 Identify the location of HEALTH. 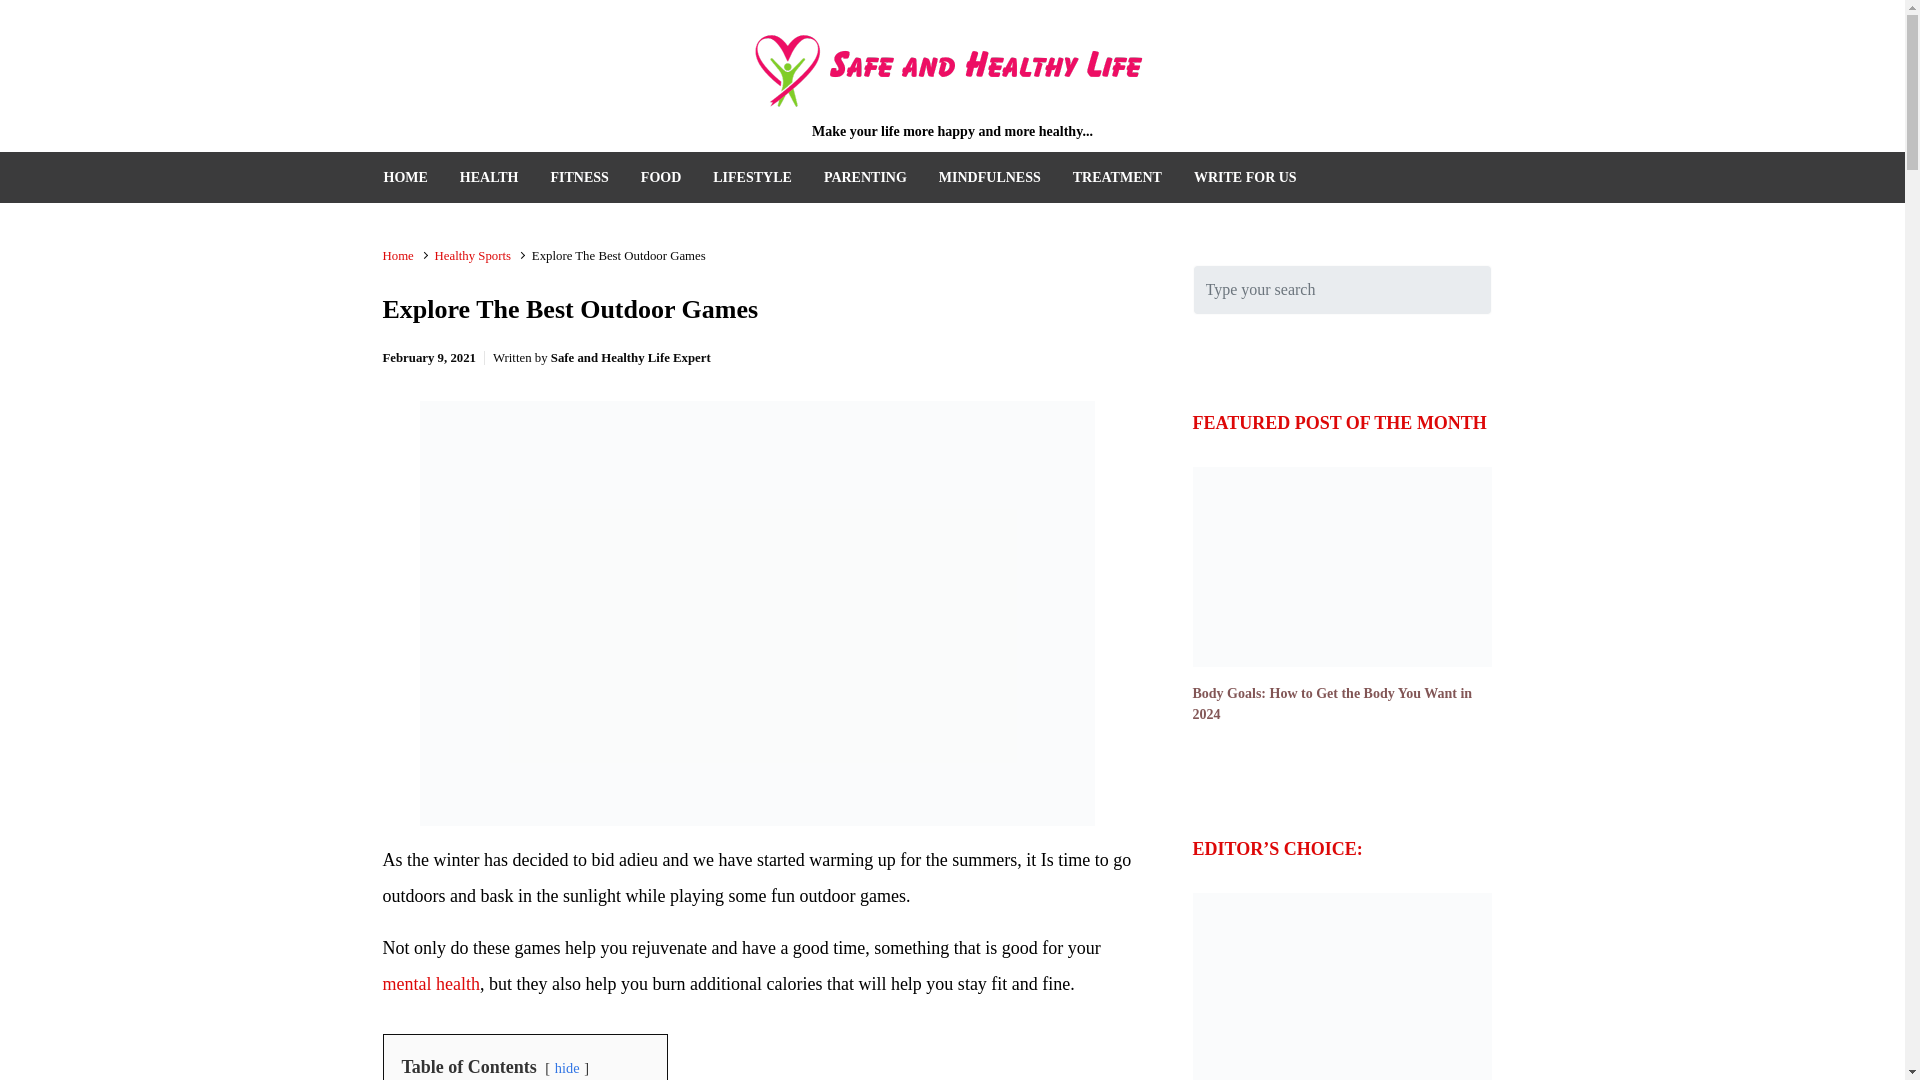
(488, 178).